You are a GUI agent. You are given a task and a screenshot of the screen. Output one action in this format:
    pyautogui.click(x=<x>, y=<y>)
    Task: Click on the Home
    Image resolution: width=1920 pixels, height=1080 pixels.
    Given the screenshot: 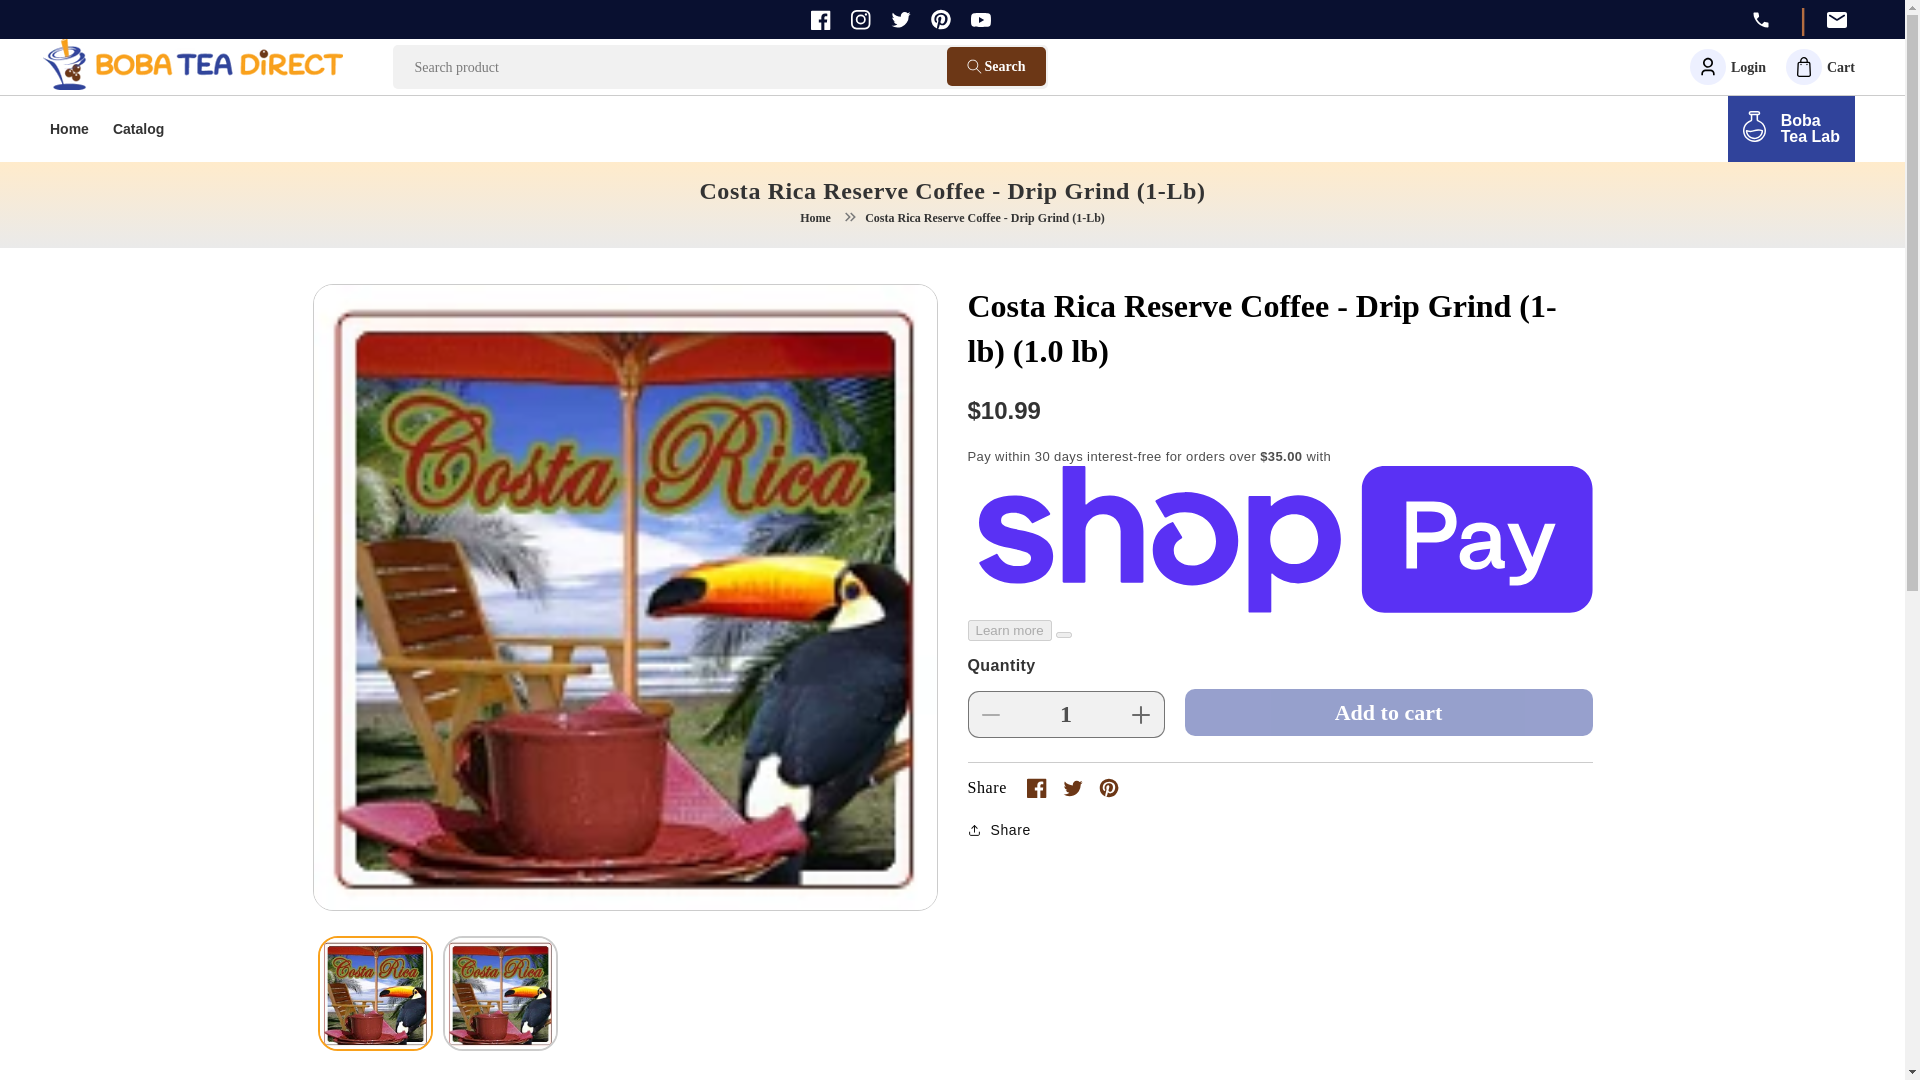 What is the action you would take?
    pyautogui.click(x=70, y=130)
    